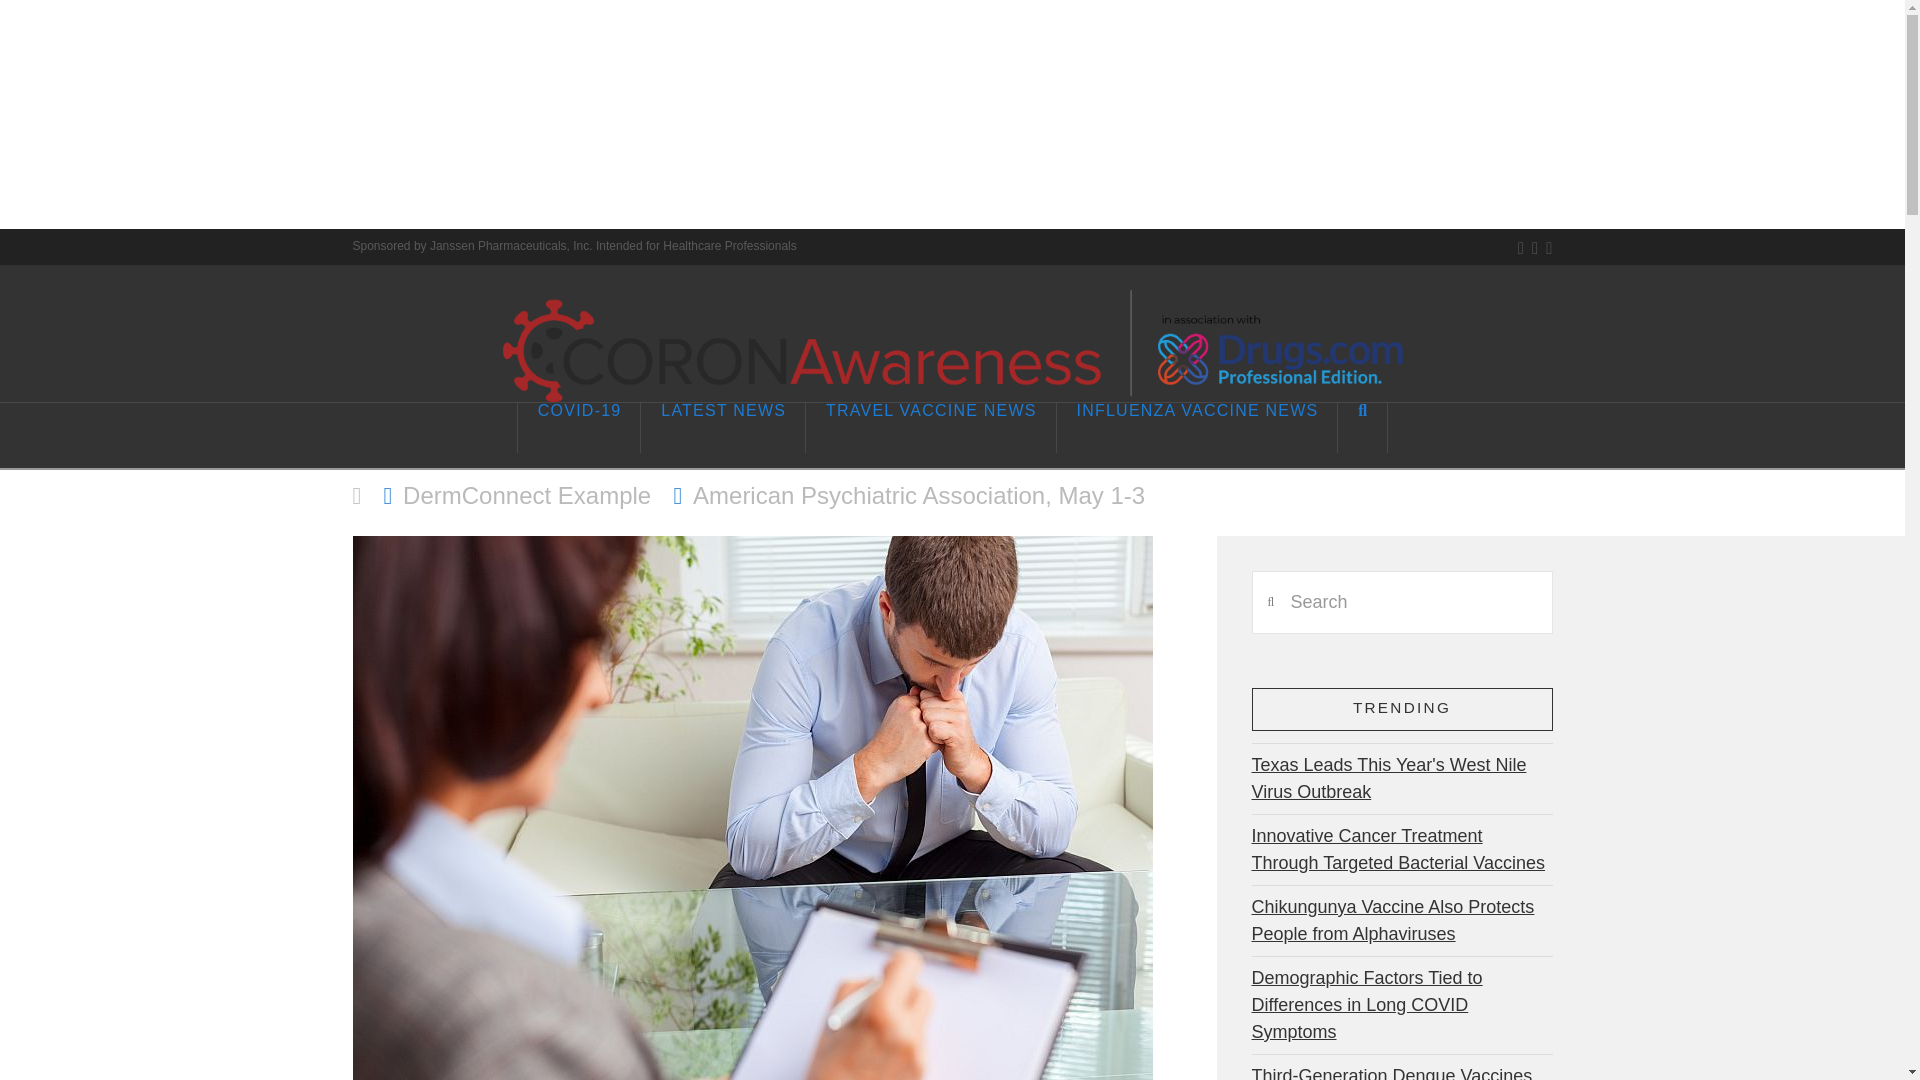 This screenshot has height=1080, width=1920. I want to click on Third-Generation Dengue Vaccines May Become Available Soon, so click(1392, 1069).